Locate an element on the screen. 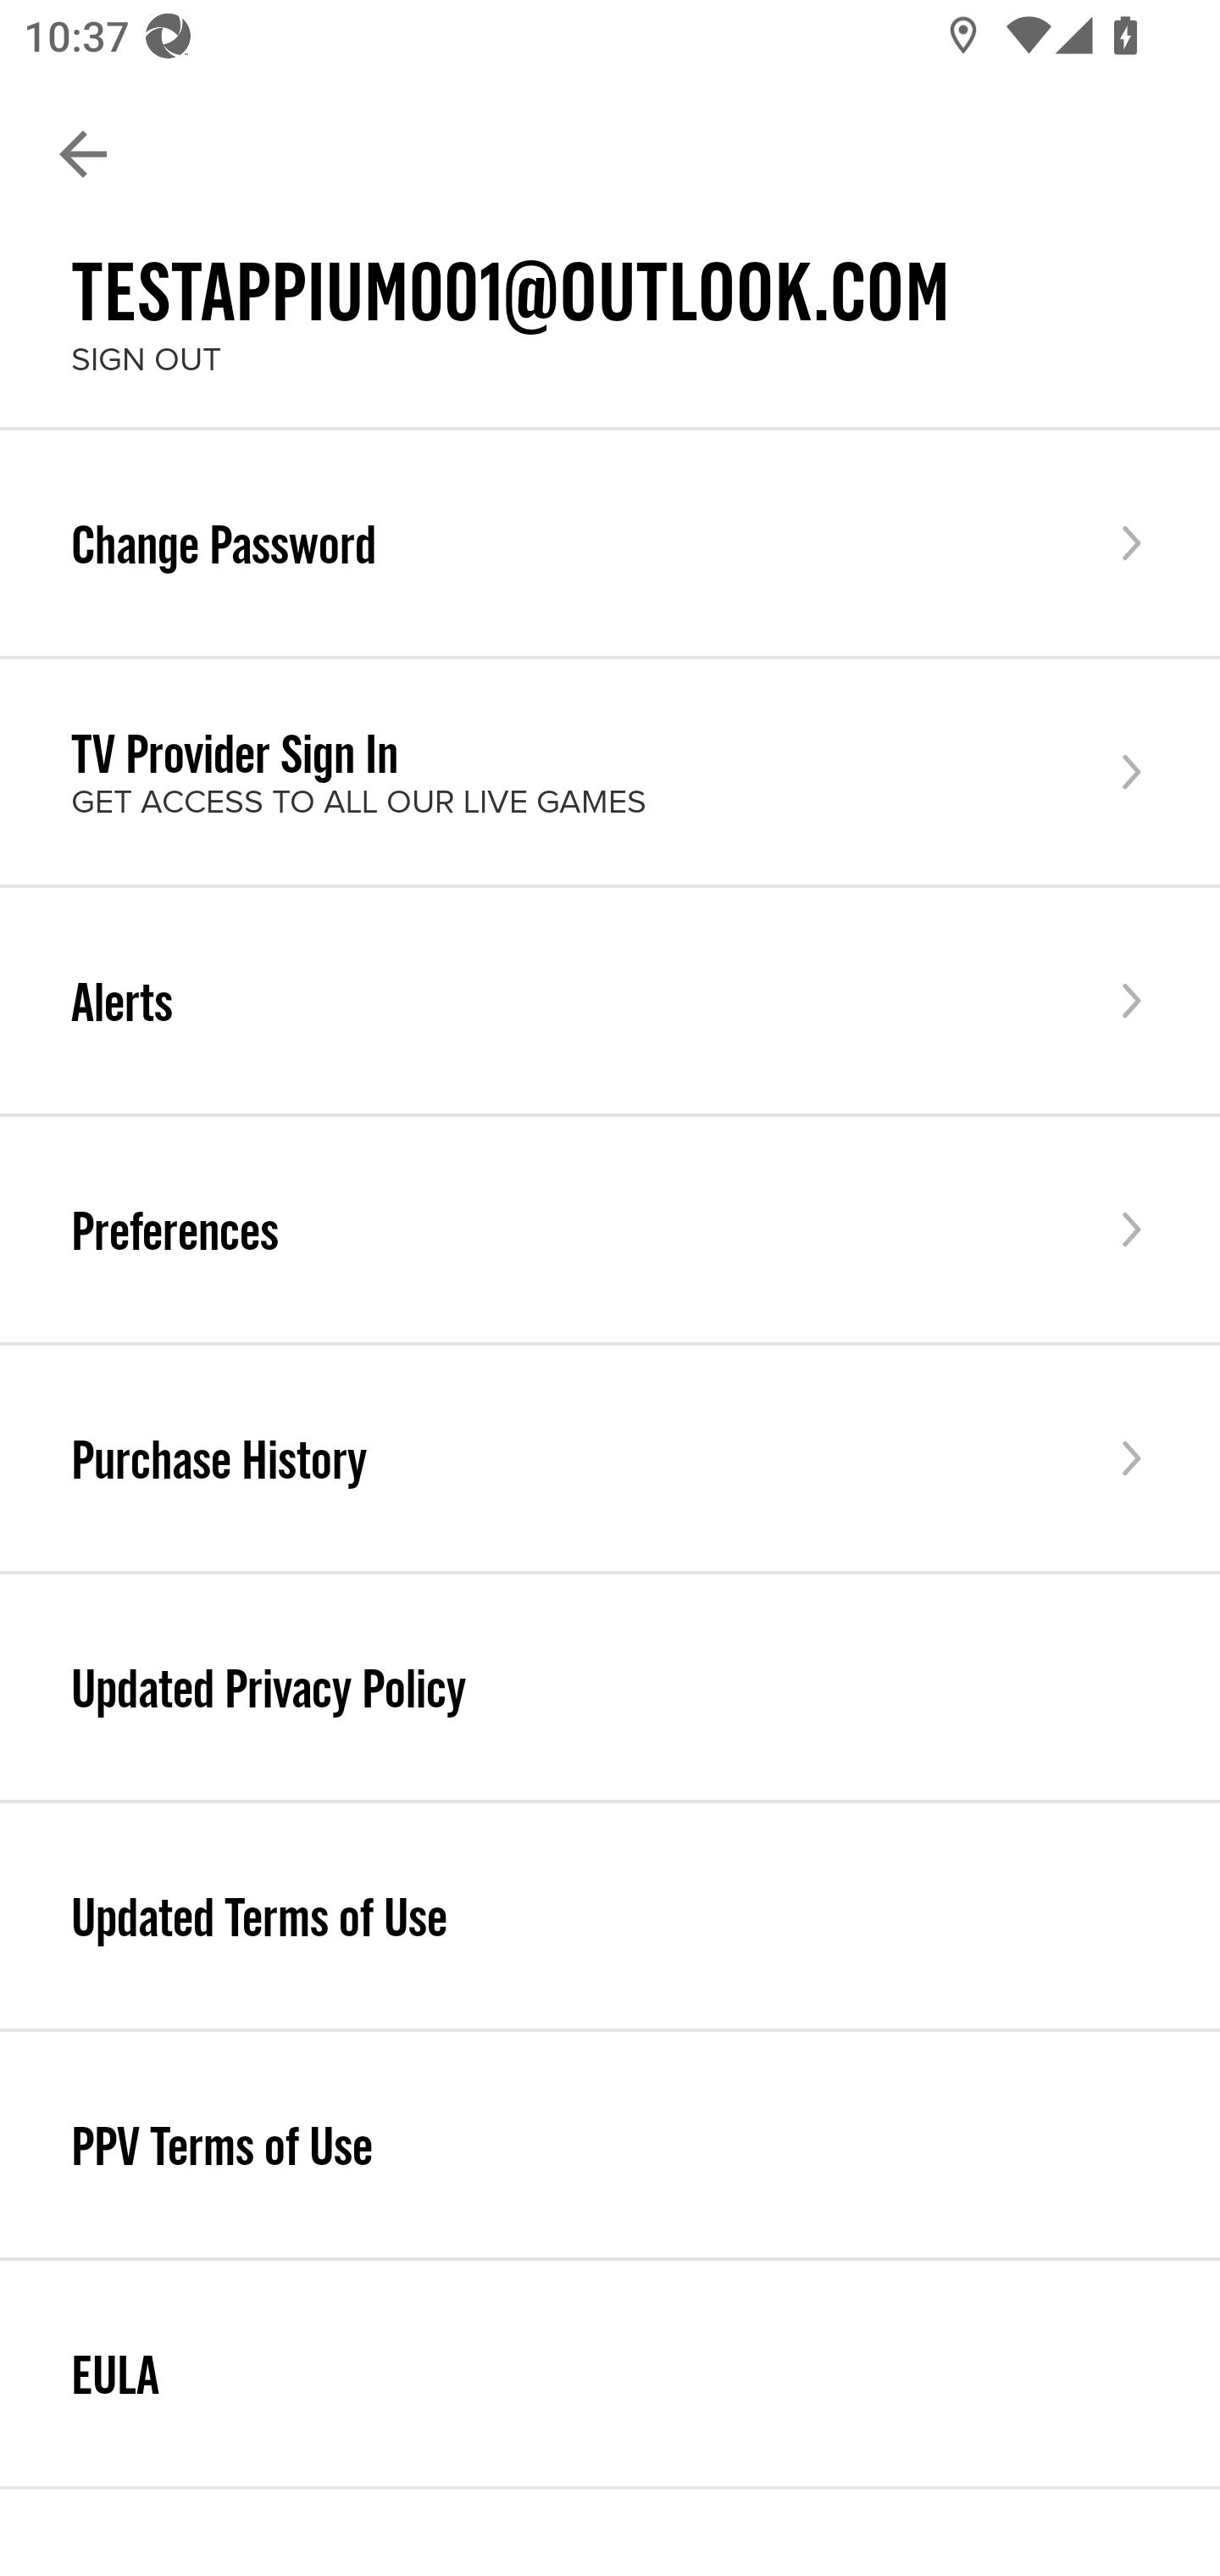 The height and width of the screenshot is (2576, 1220). Updated Privacy Policy is located at coordinates (610, 1686).